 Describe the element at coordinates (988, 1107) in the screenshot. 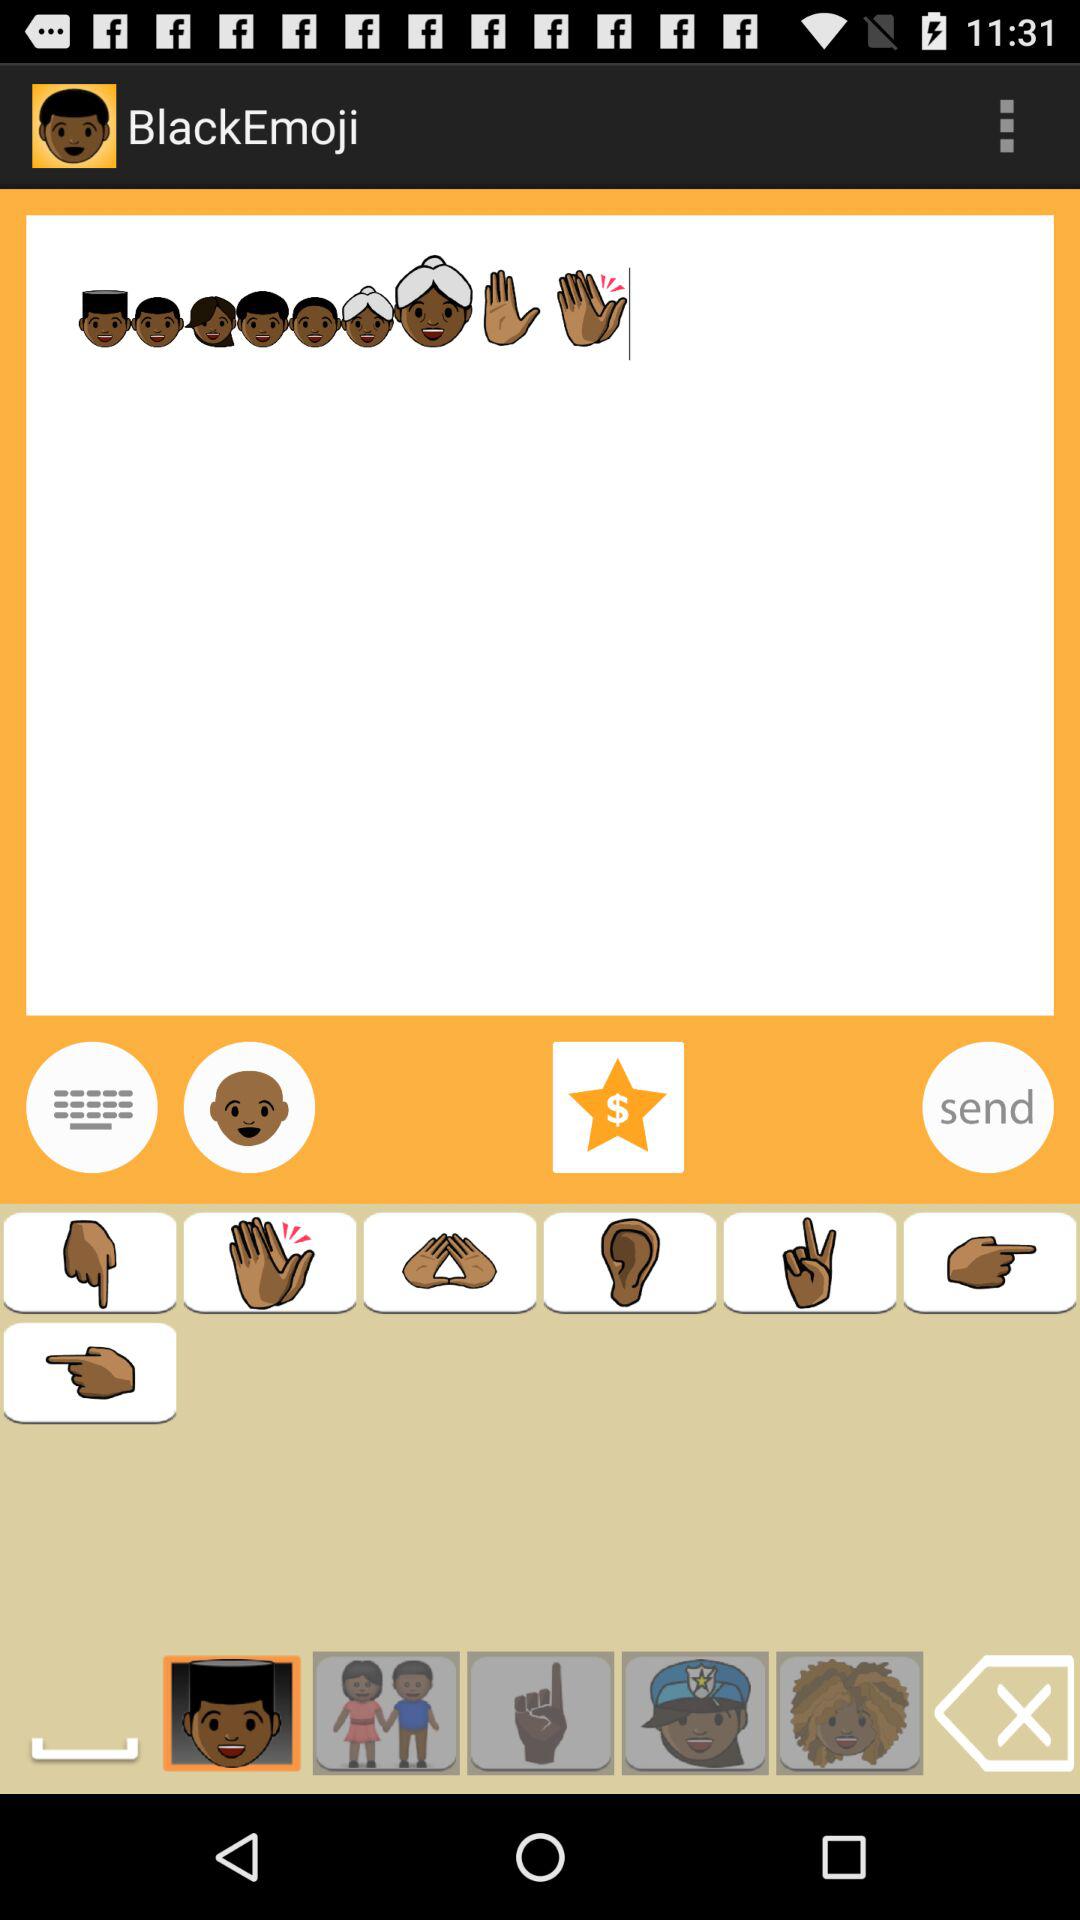

I see `go to message` at that location.